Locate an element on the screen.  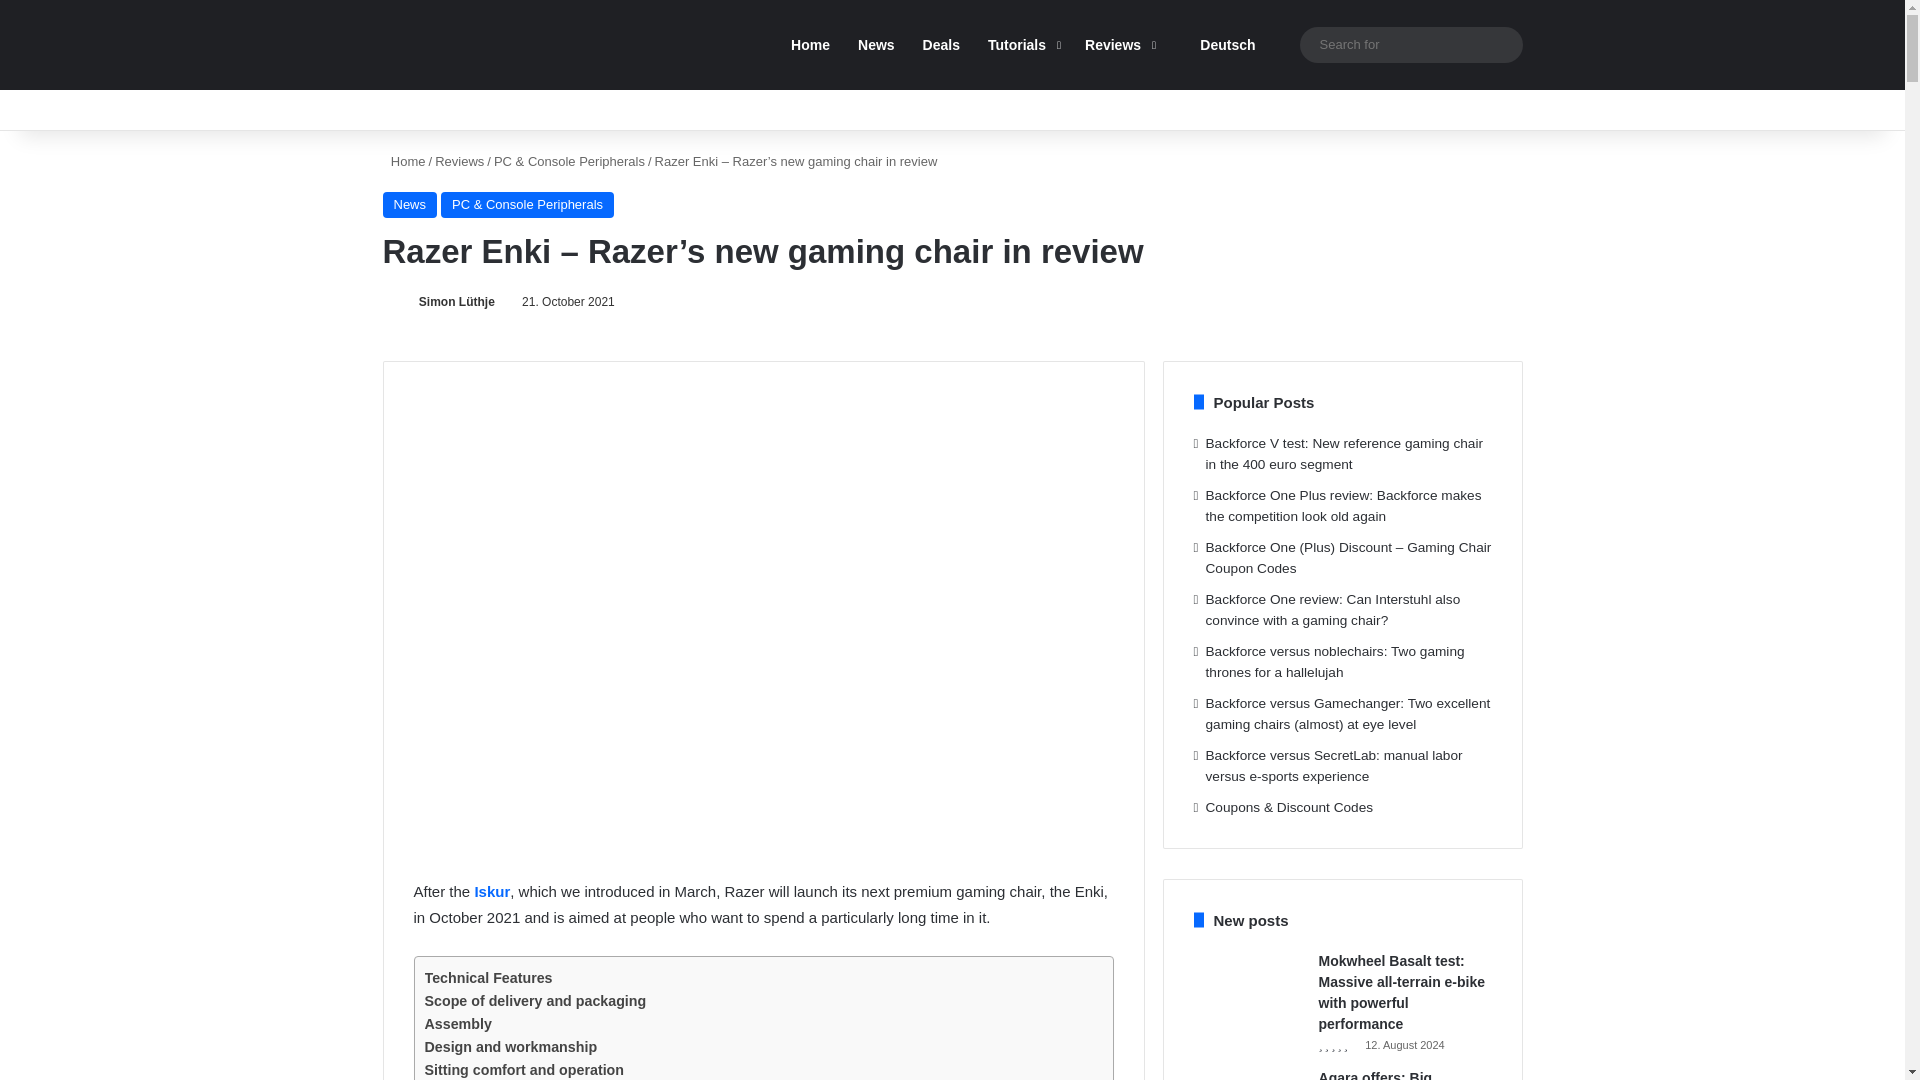
Design and workmanship is located at coordinates (510, 1047).